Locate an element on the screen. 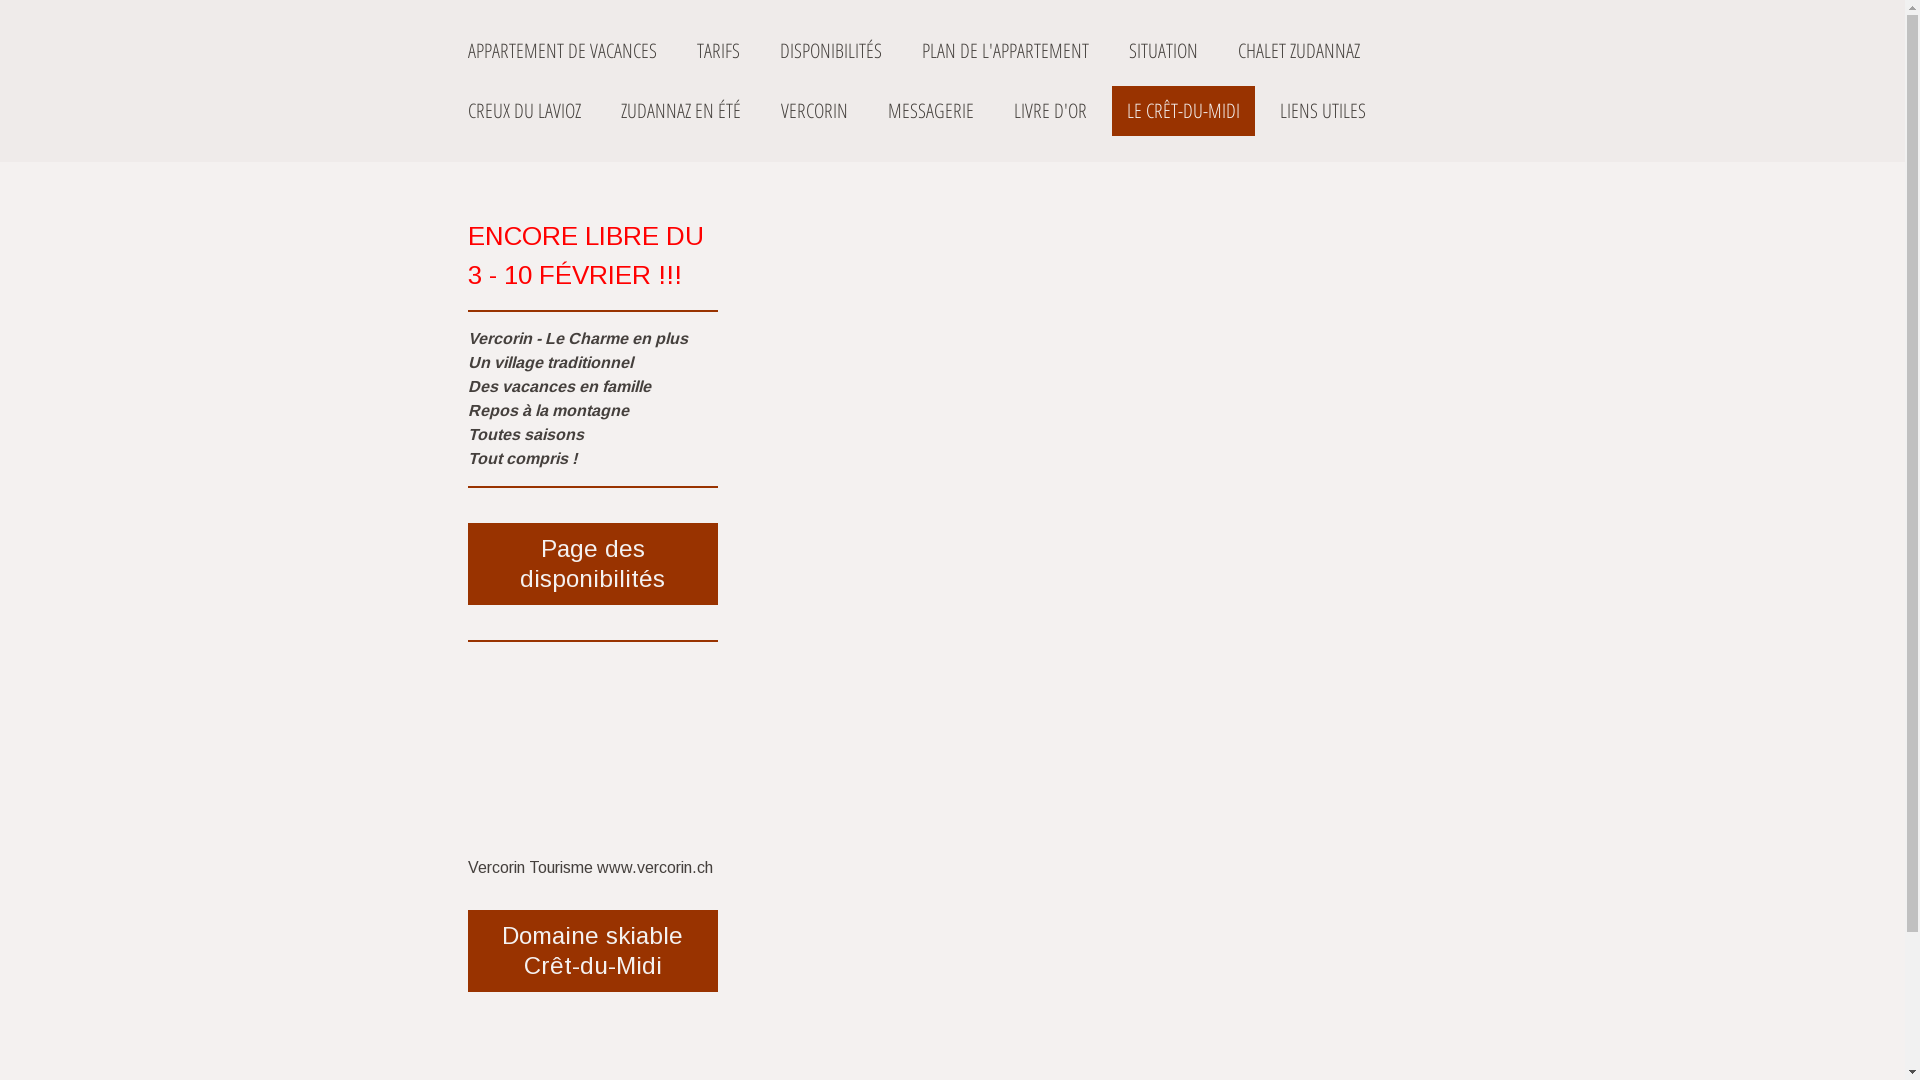 The width and height of the screenshot is (1920, 1080). VERCORIN is located at coordinates (814, 111).